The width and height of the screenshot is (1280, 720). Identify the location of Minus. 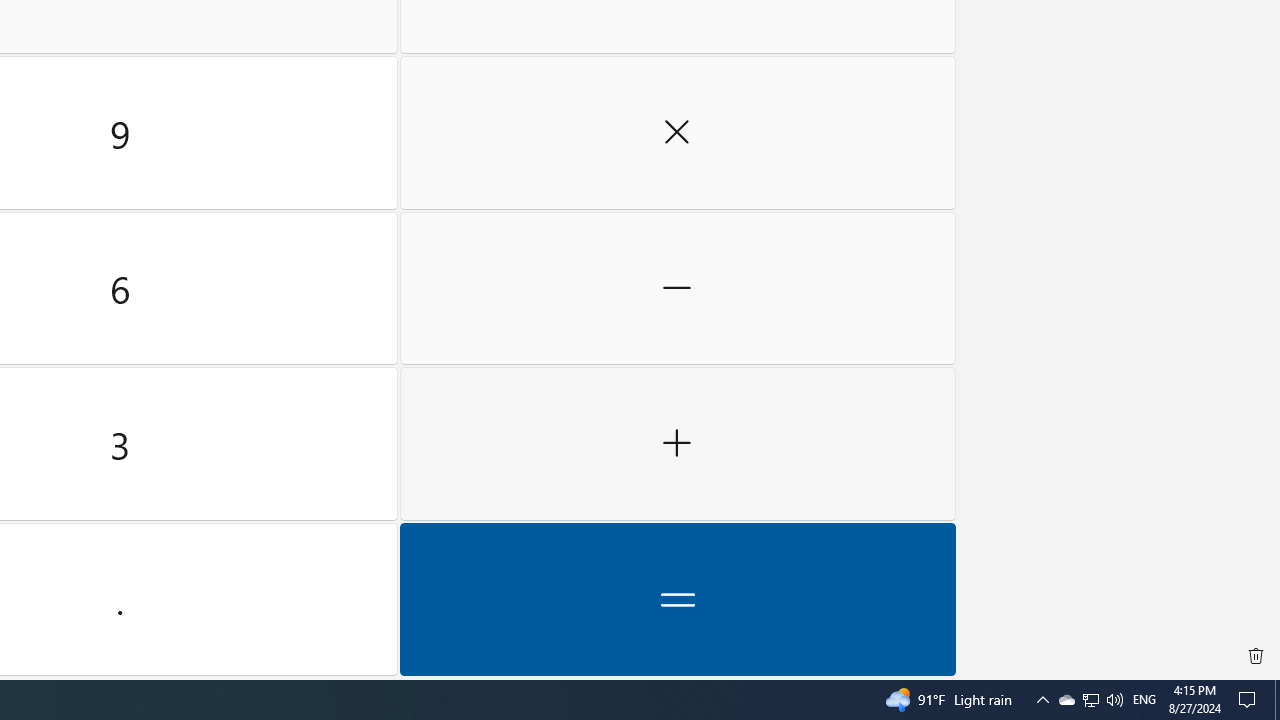
(1042, 700).